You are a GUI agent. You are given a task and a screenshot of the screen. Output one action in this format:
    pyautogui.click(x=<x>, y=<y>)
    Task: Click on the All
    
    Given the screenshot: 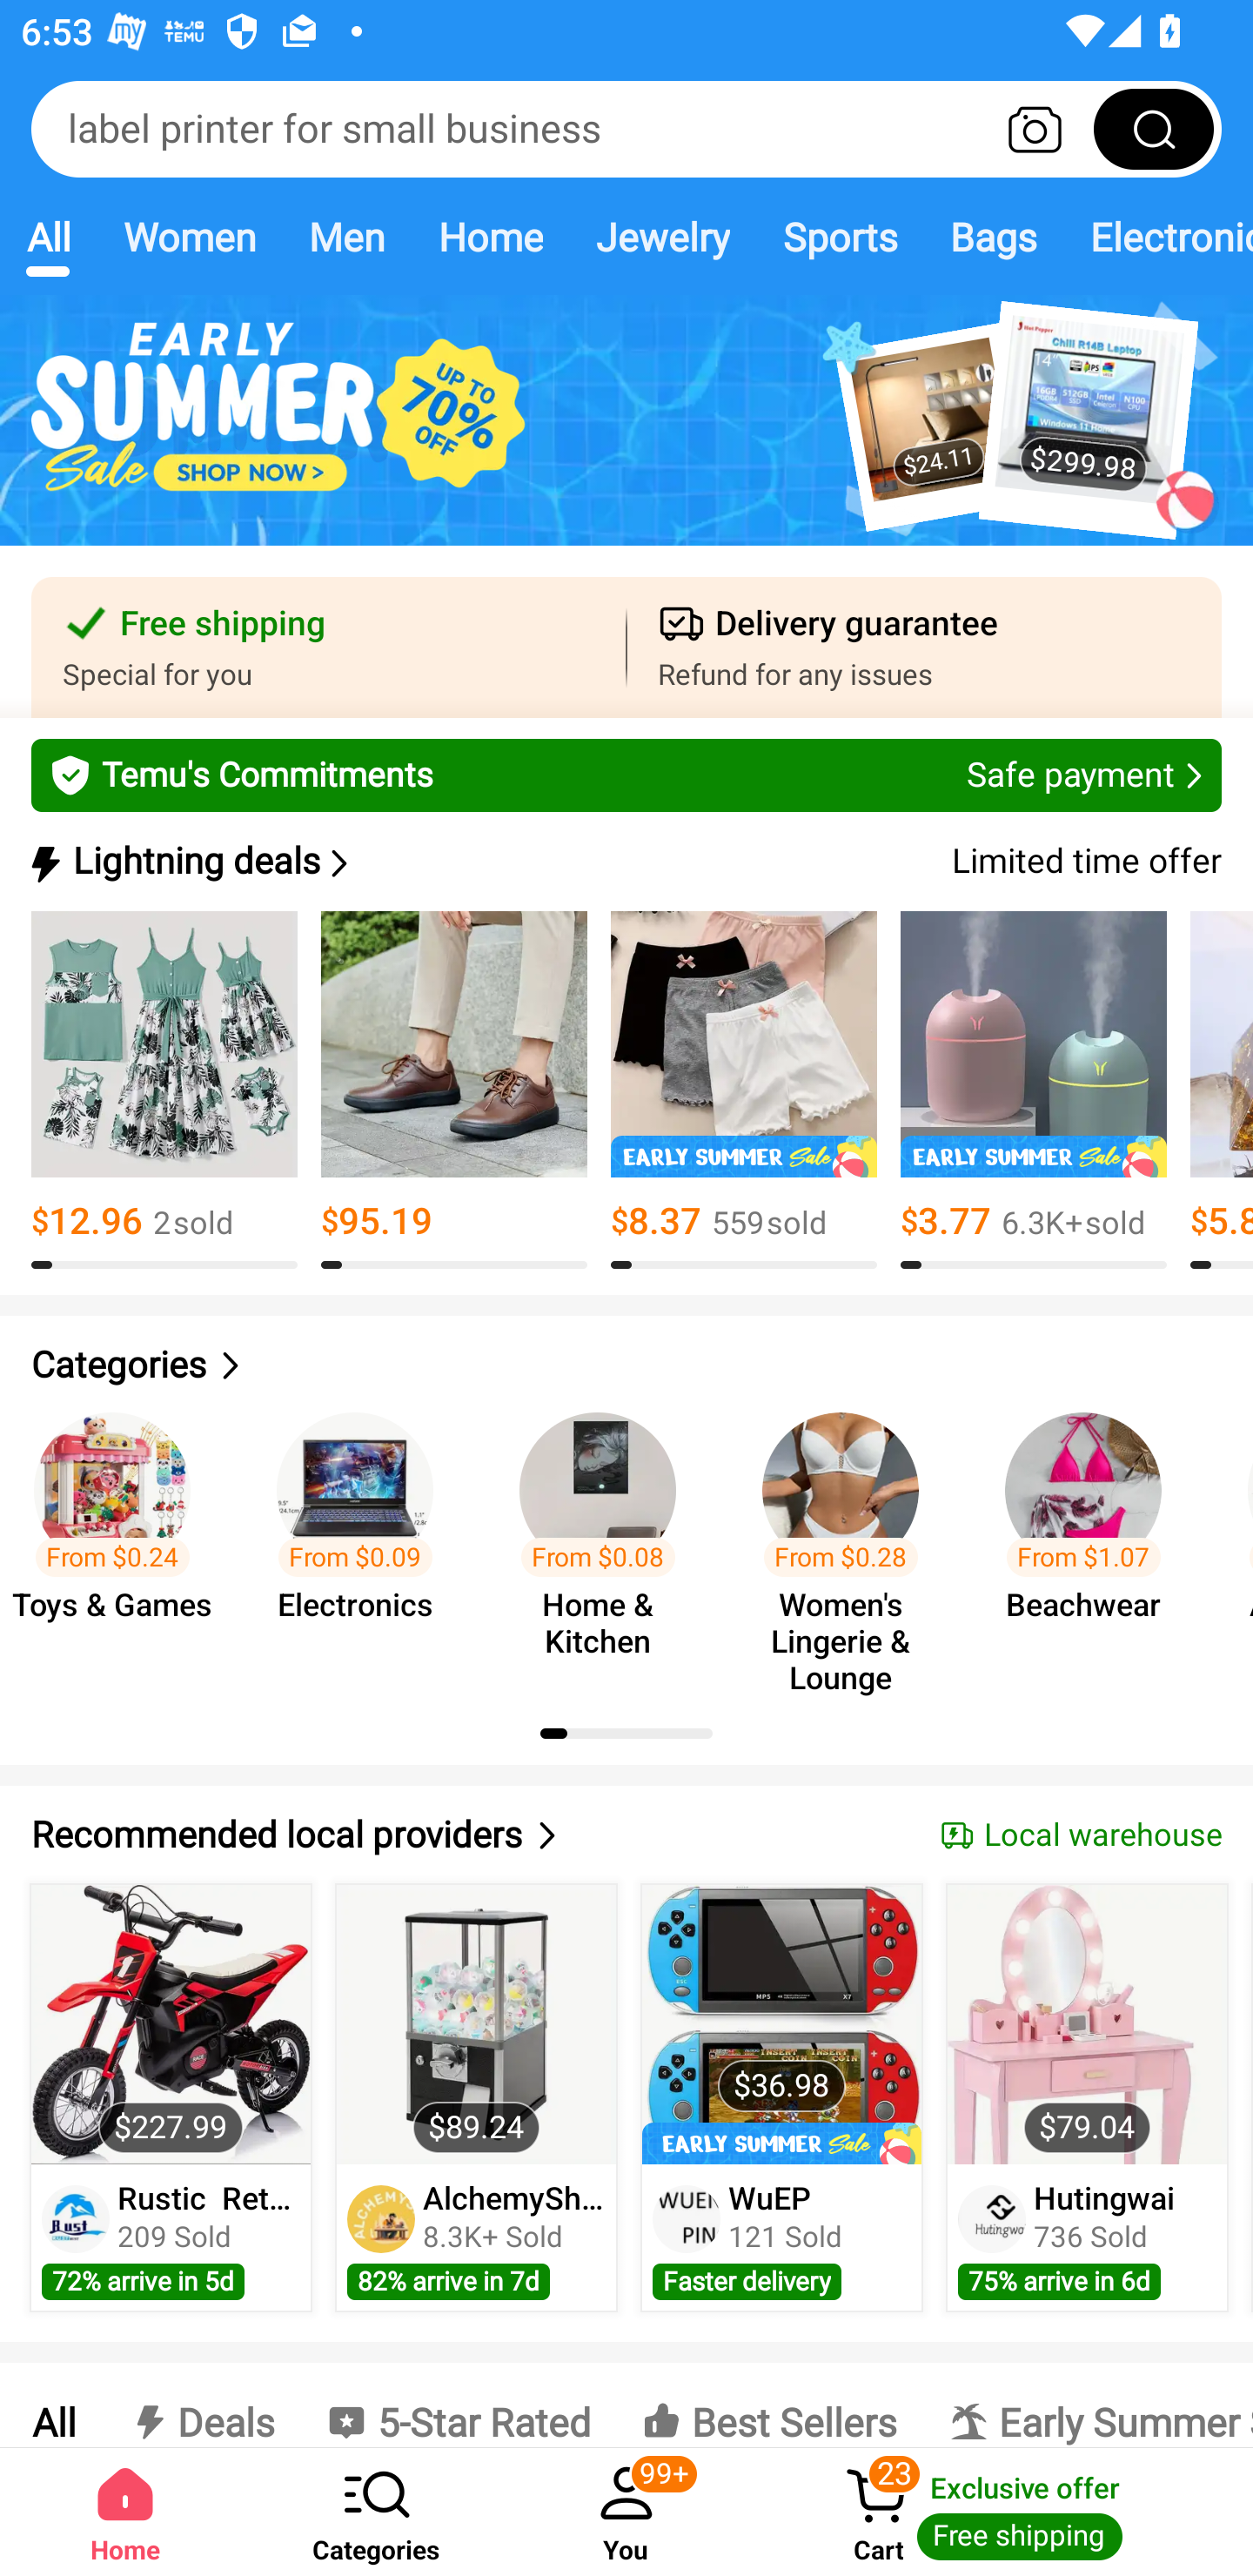 What is the action you would take?
    pyautogui.click(x=52, y=2405)
    